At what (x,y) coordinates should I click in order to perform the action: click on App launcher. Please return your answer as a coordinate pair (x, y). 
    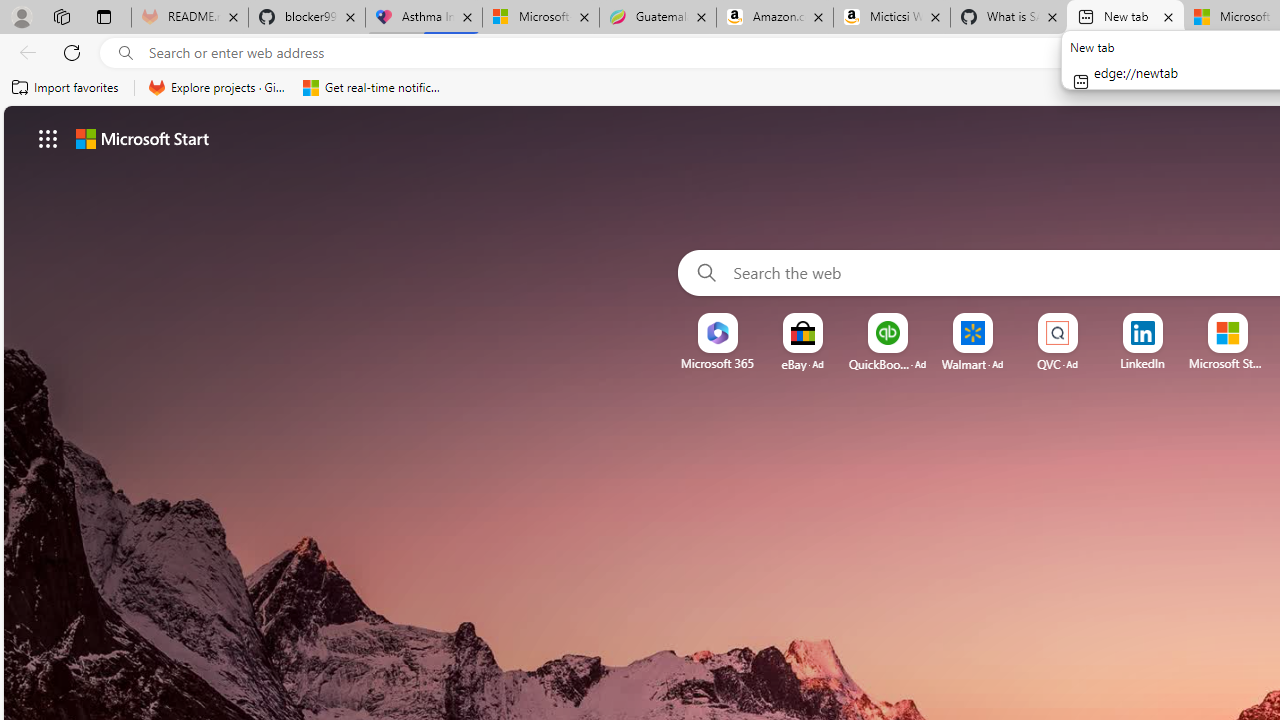
    Looking at the image, I should click on (48, 138).